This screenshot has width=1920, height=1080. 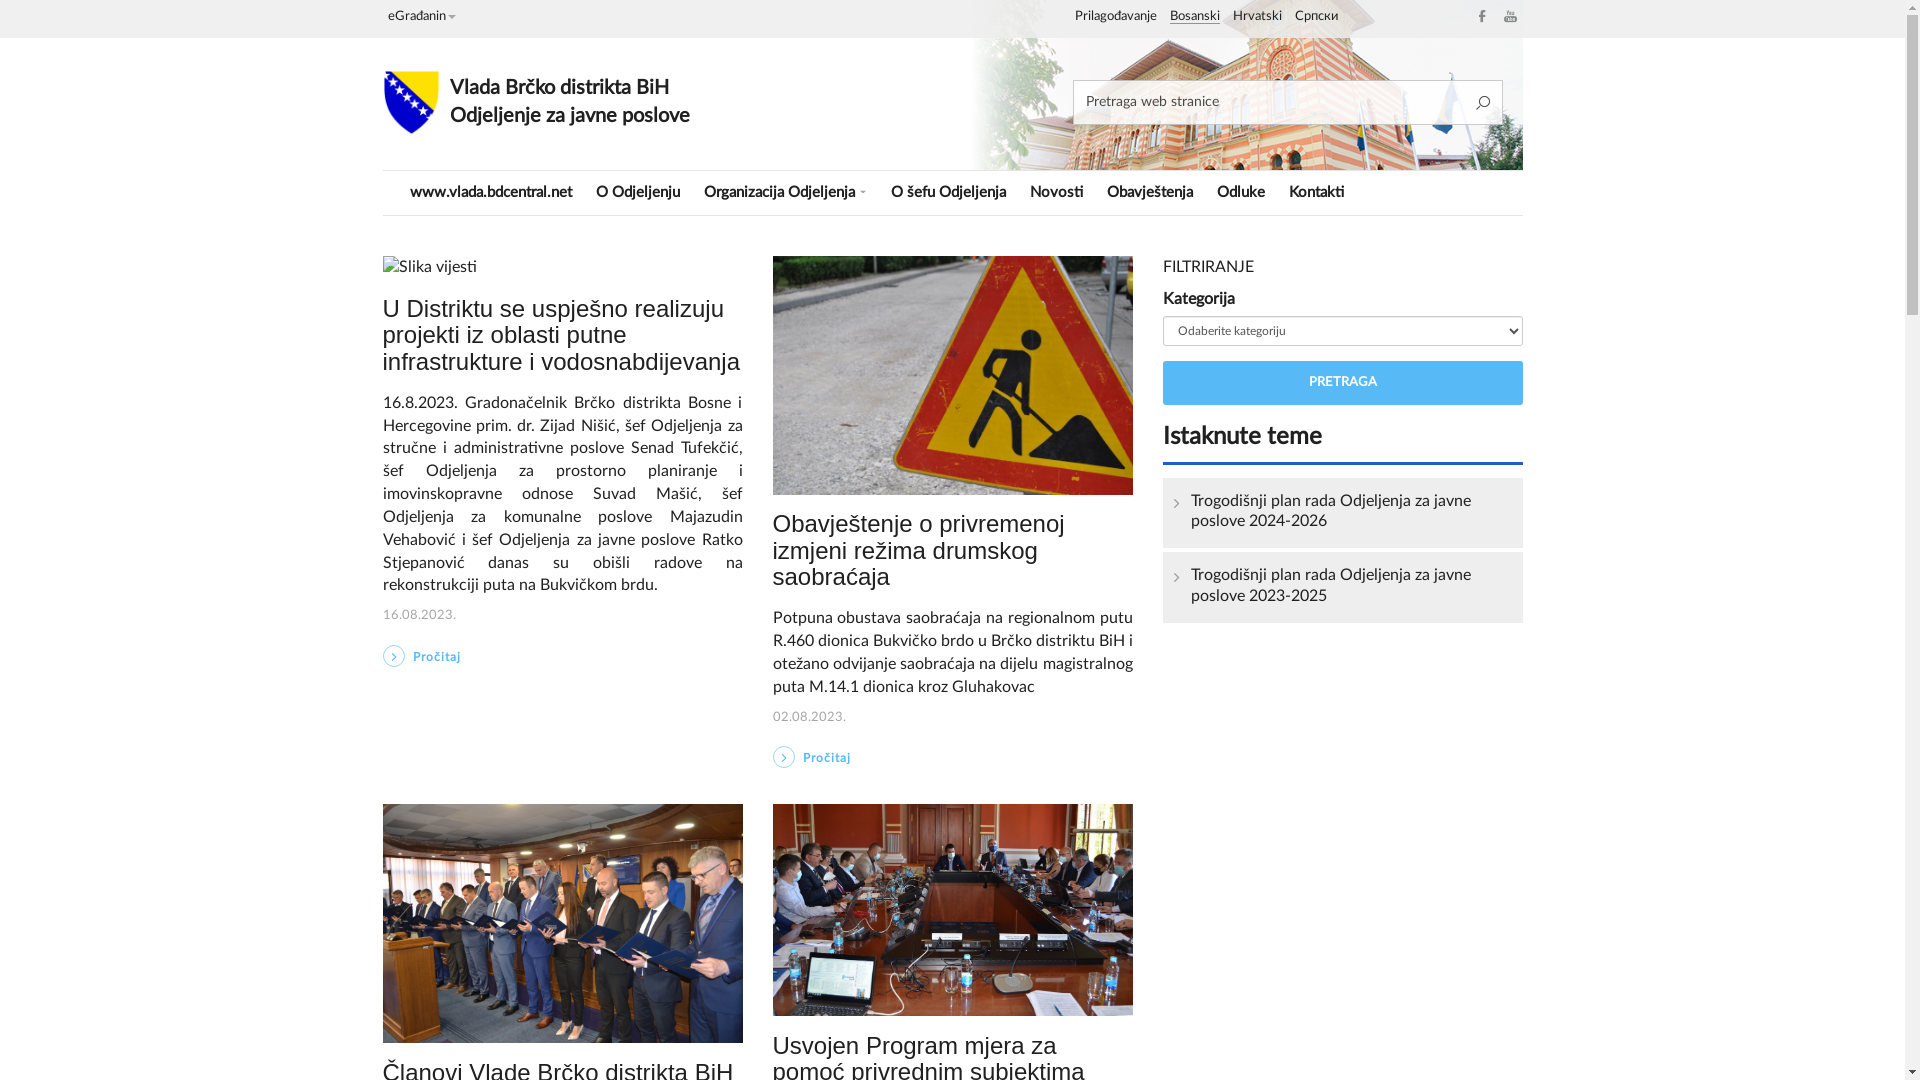 What do you see at coordinates (638, 193) in the screenshot?
I see `O Odjeljenju` at bounding box center [638, 193].